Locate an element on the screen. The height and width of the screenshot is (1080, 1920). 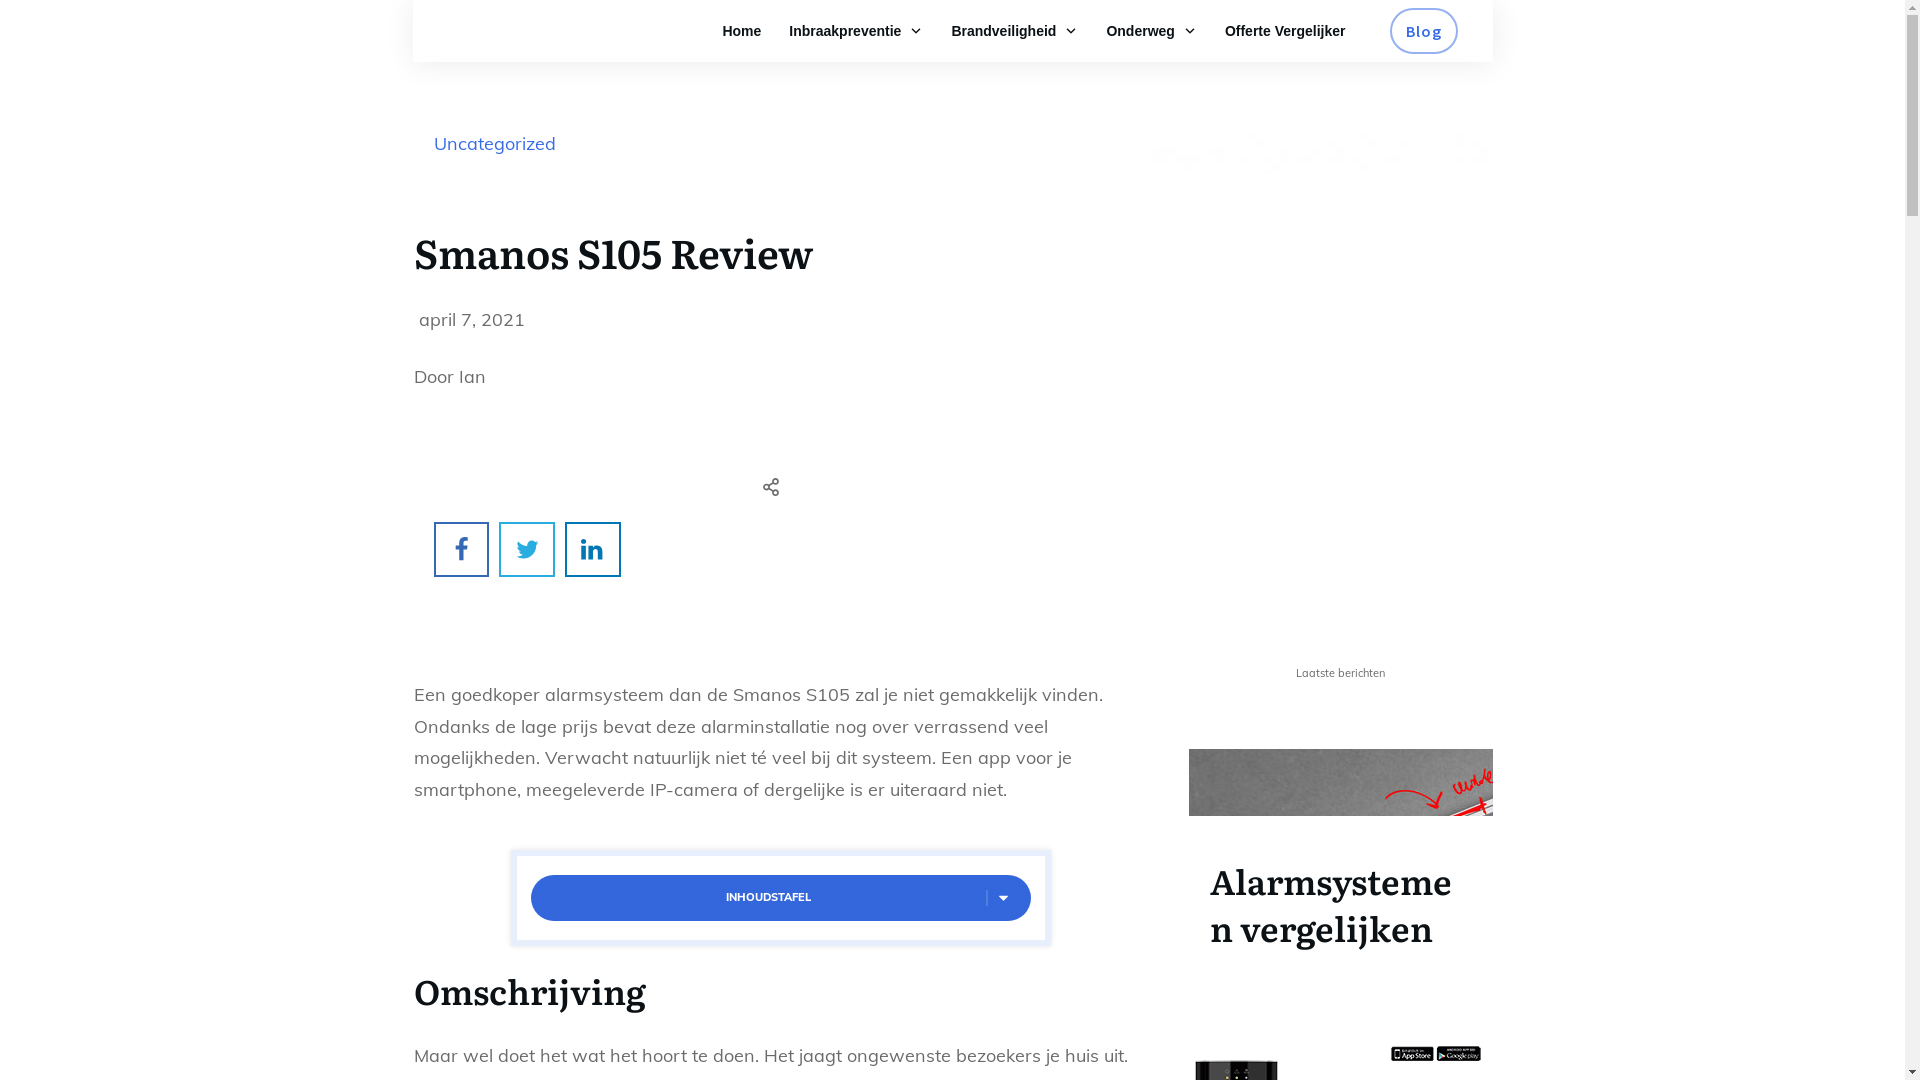
Onderweg is located at coordinates (1151, 31).